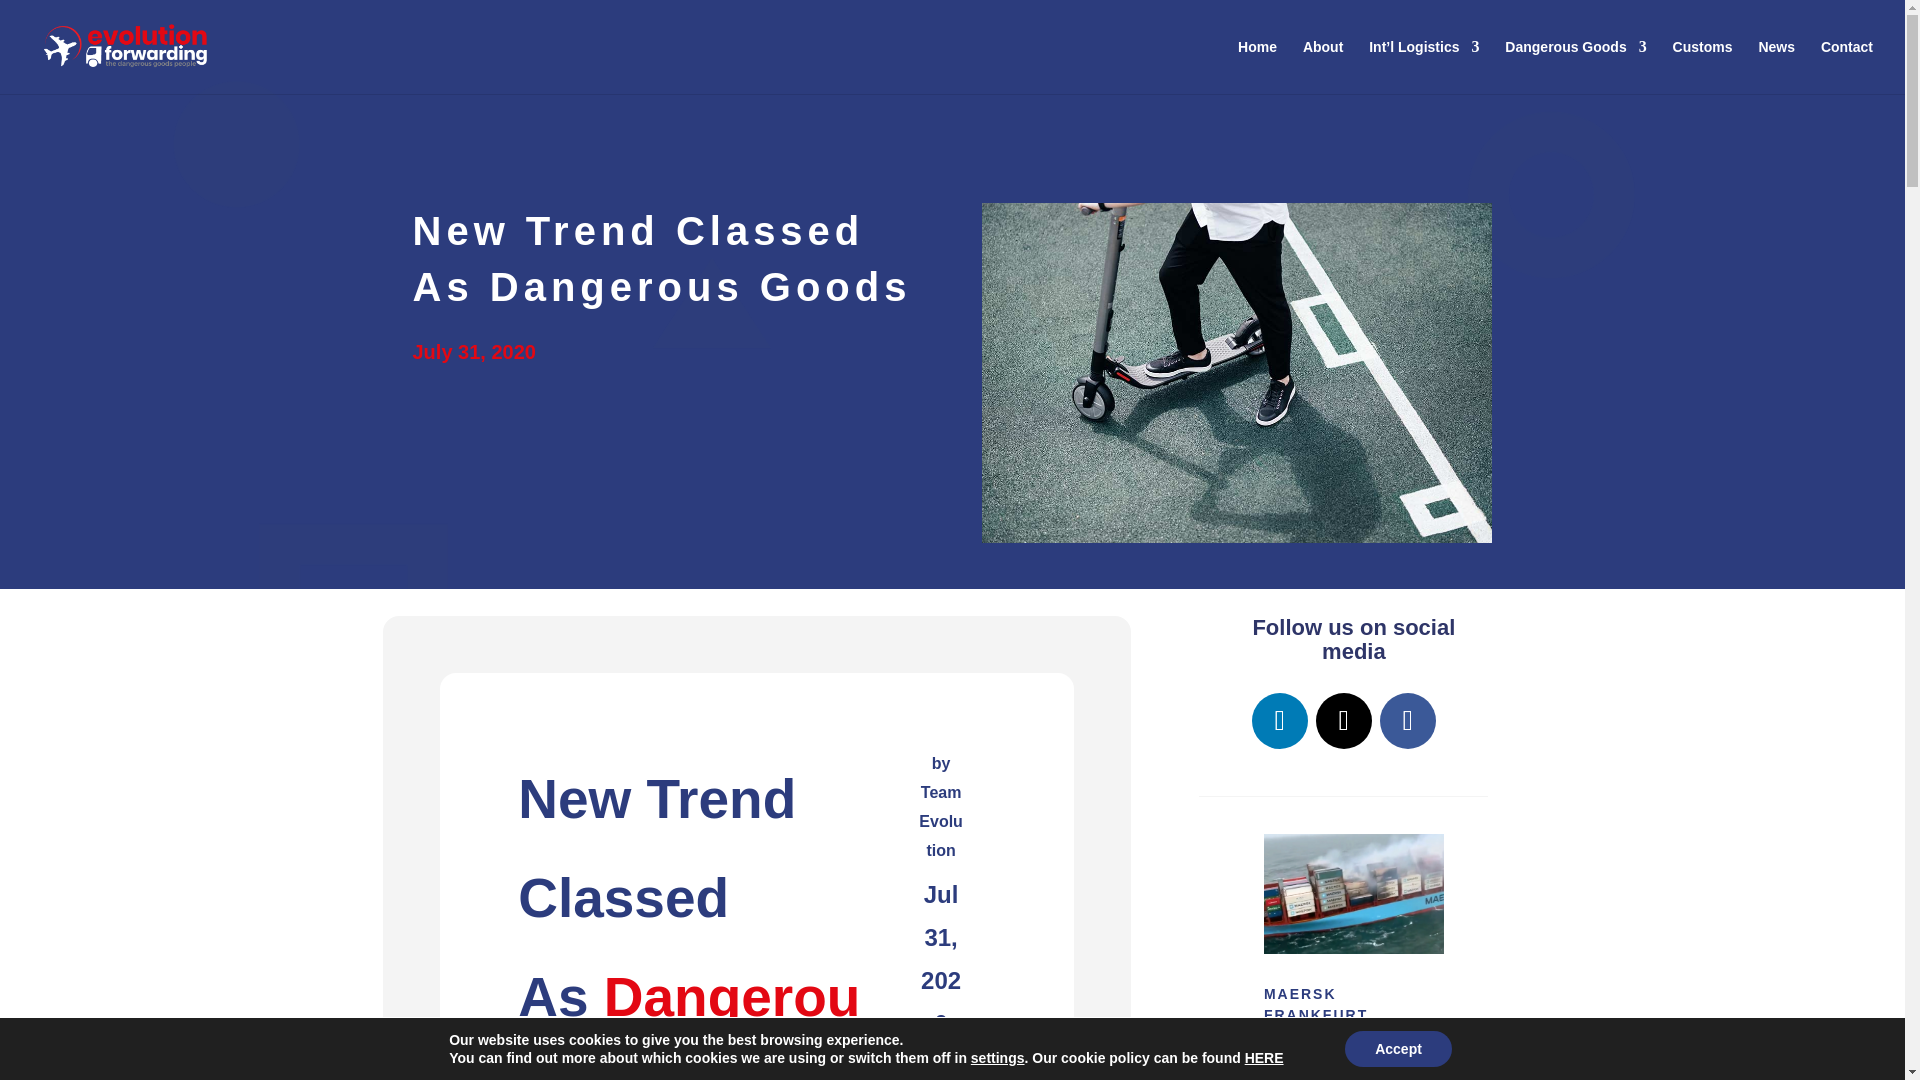  I want to click on Contact, so click(1846, 66).